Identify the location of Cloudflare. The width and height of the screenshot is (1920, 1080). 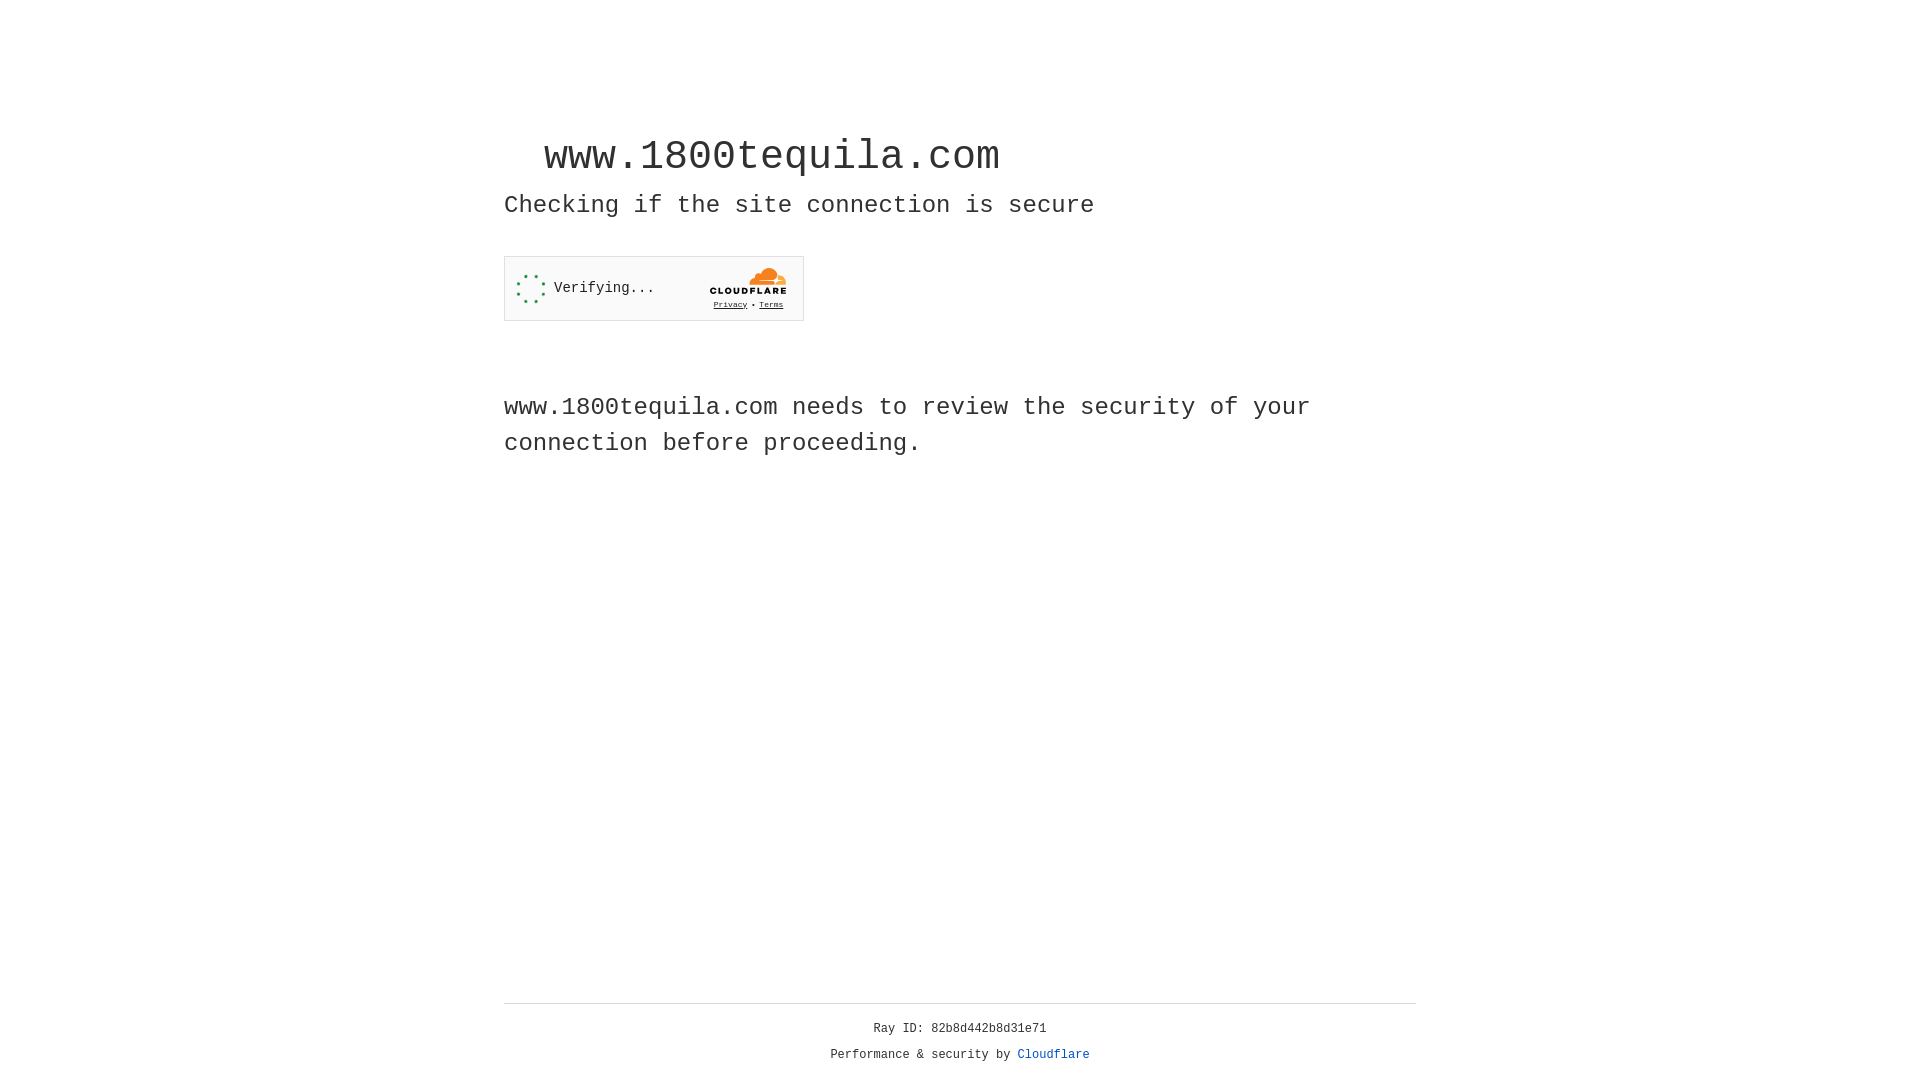
(1054, 1055).